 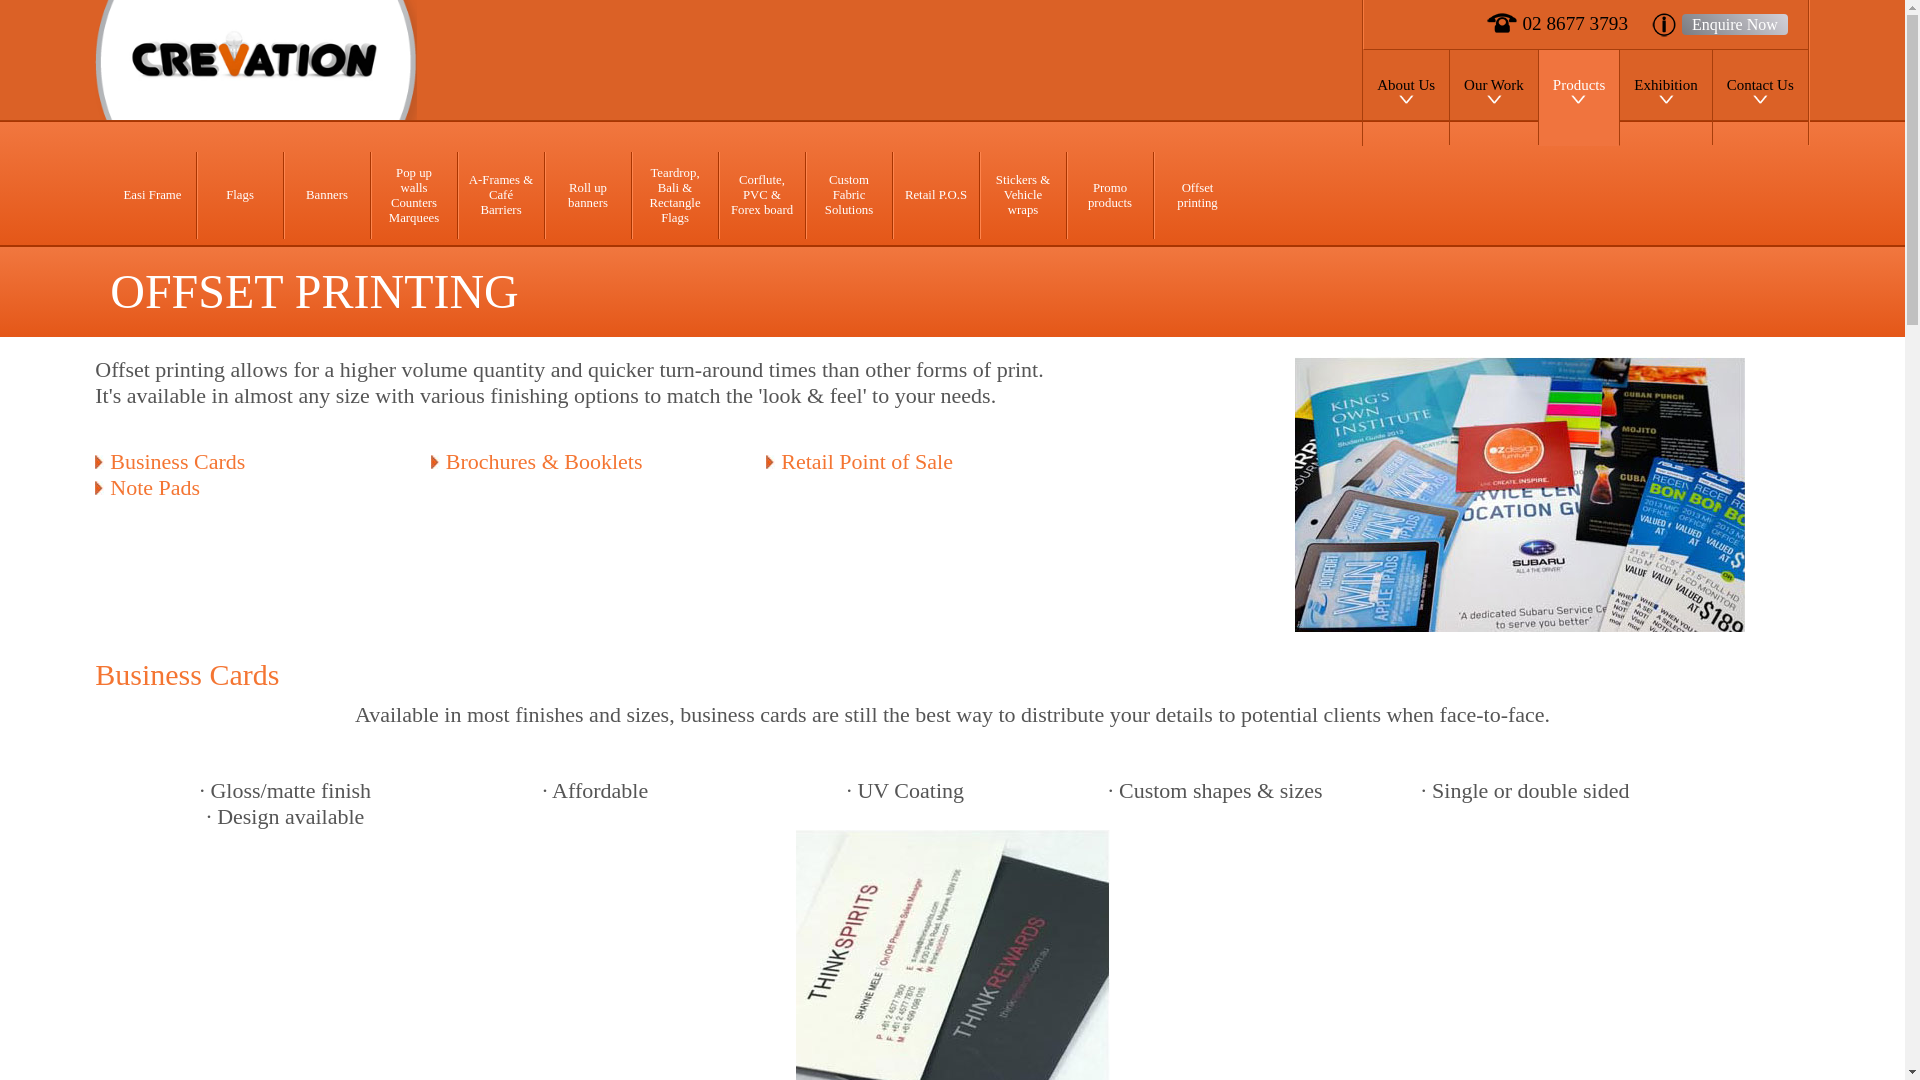 What do you see at coordinates (1412, 59) in the screenshot?
I see `Skip to content` at bounding box center [1412, 59].